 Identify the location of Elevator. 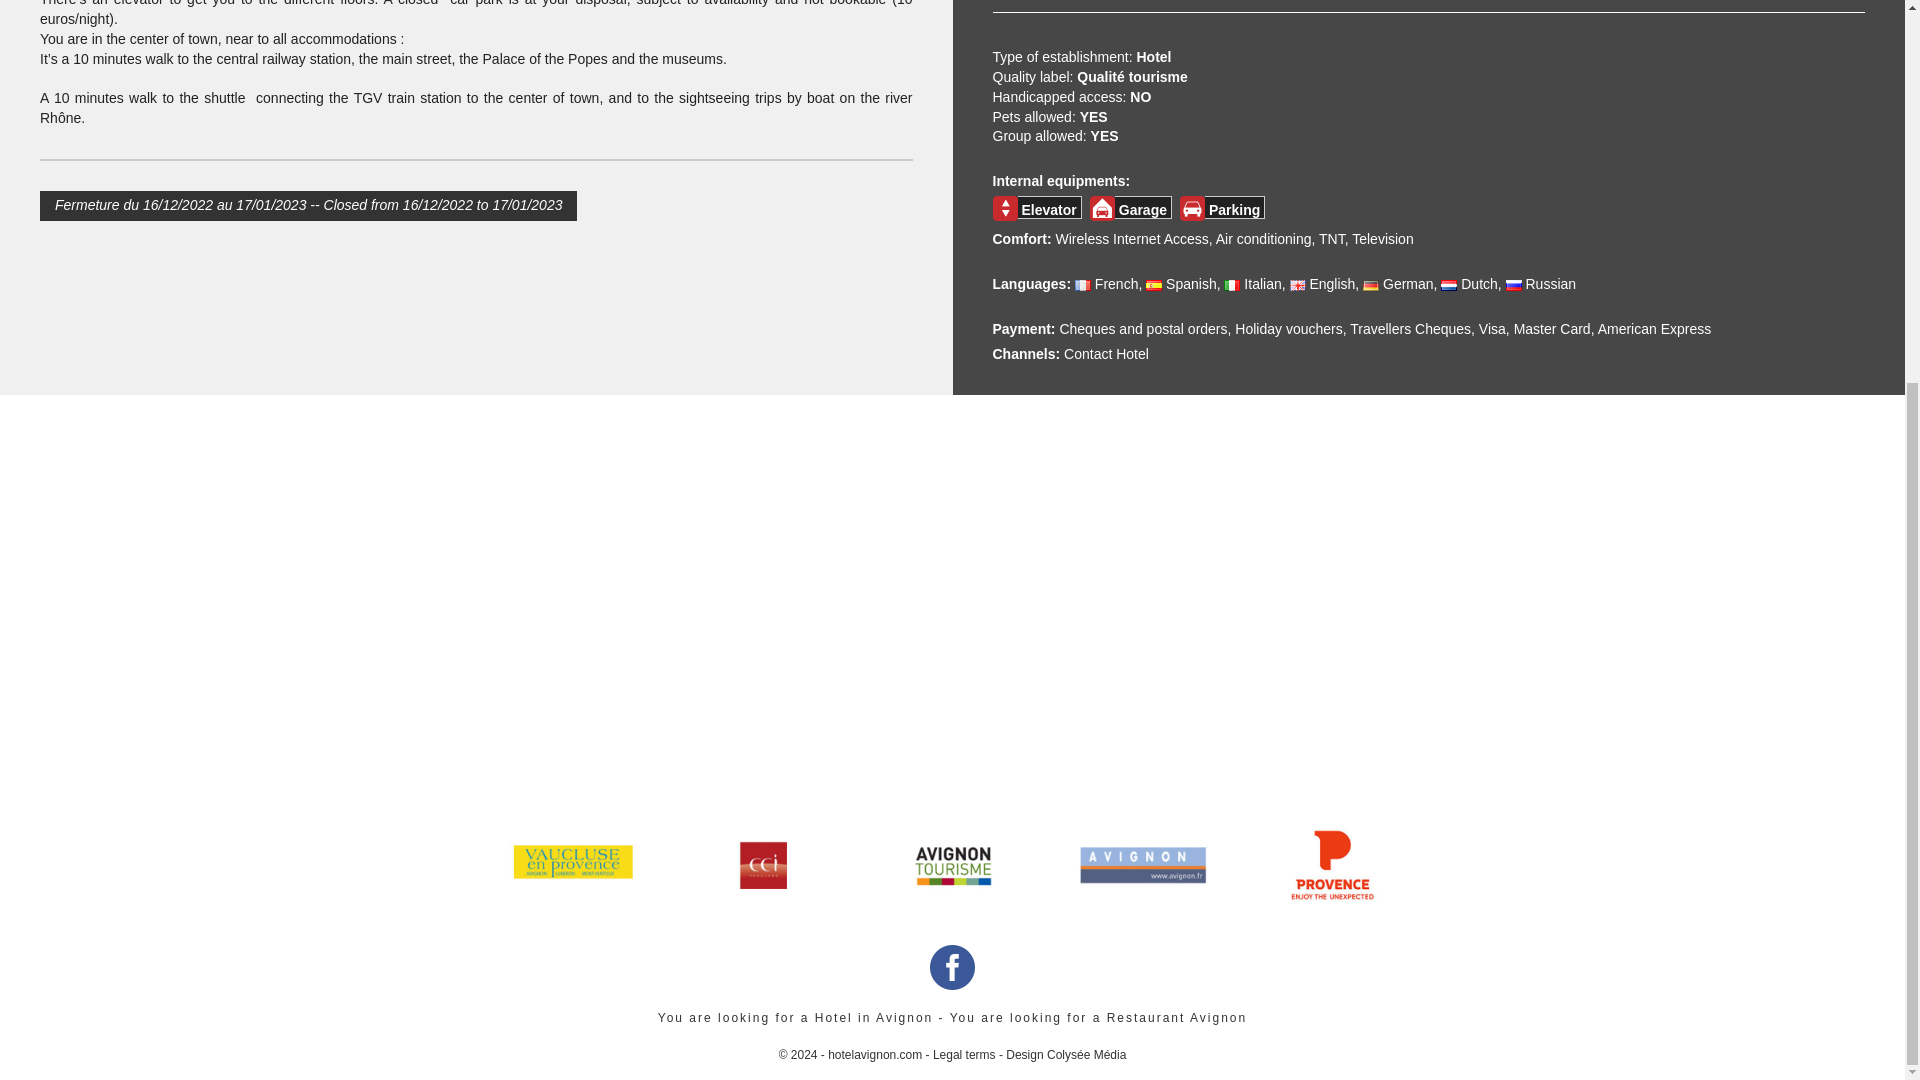
(1004, 208).